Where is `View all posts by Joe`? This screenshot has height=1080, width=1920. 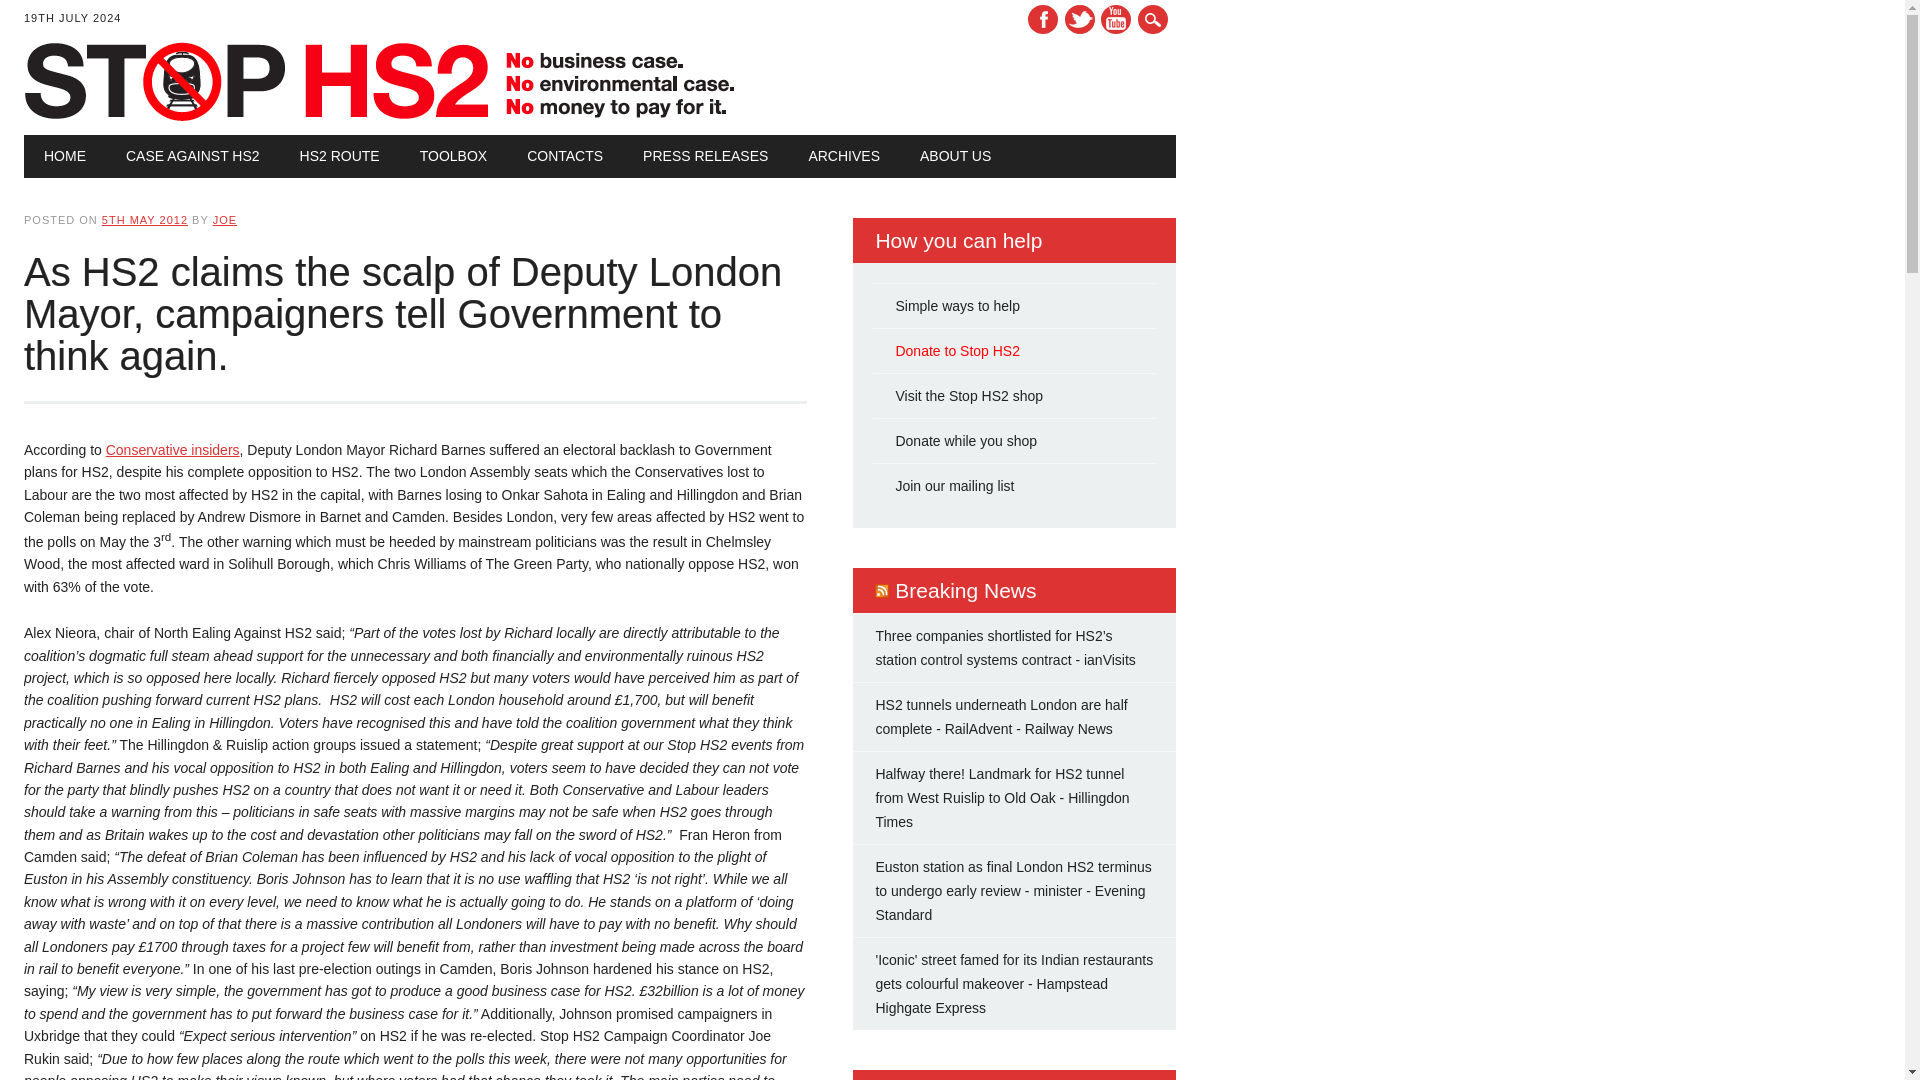 View all posts by Joe is located at coordinates (224, 219).